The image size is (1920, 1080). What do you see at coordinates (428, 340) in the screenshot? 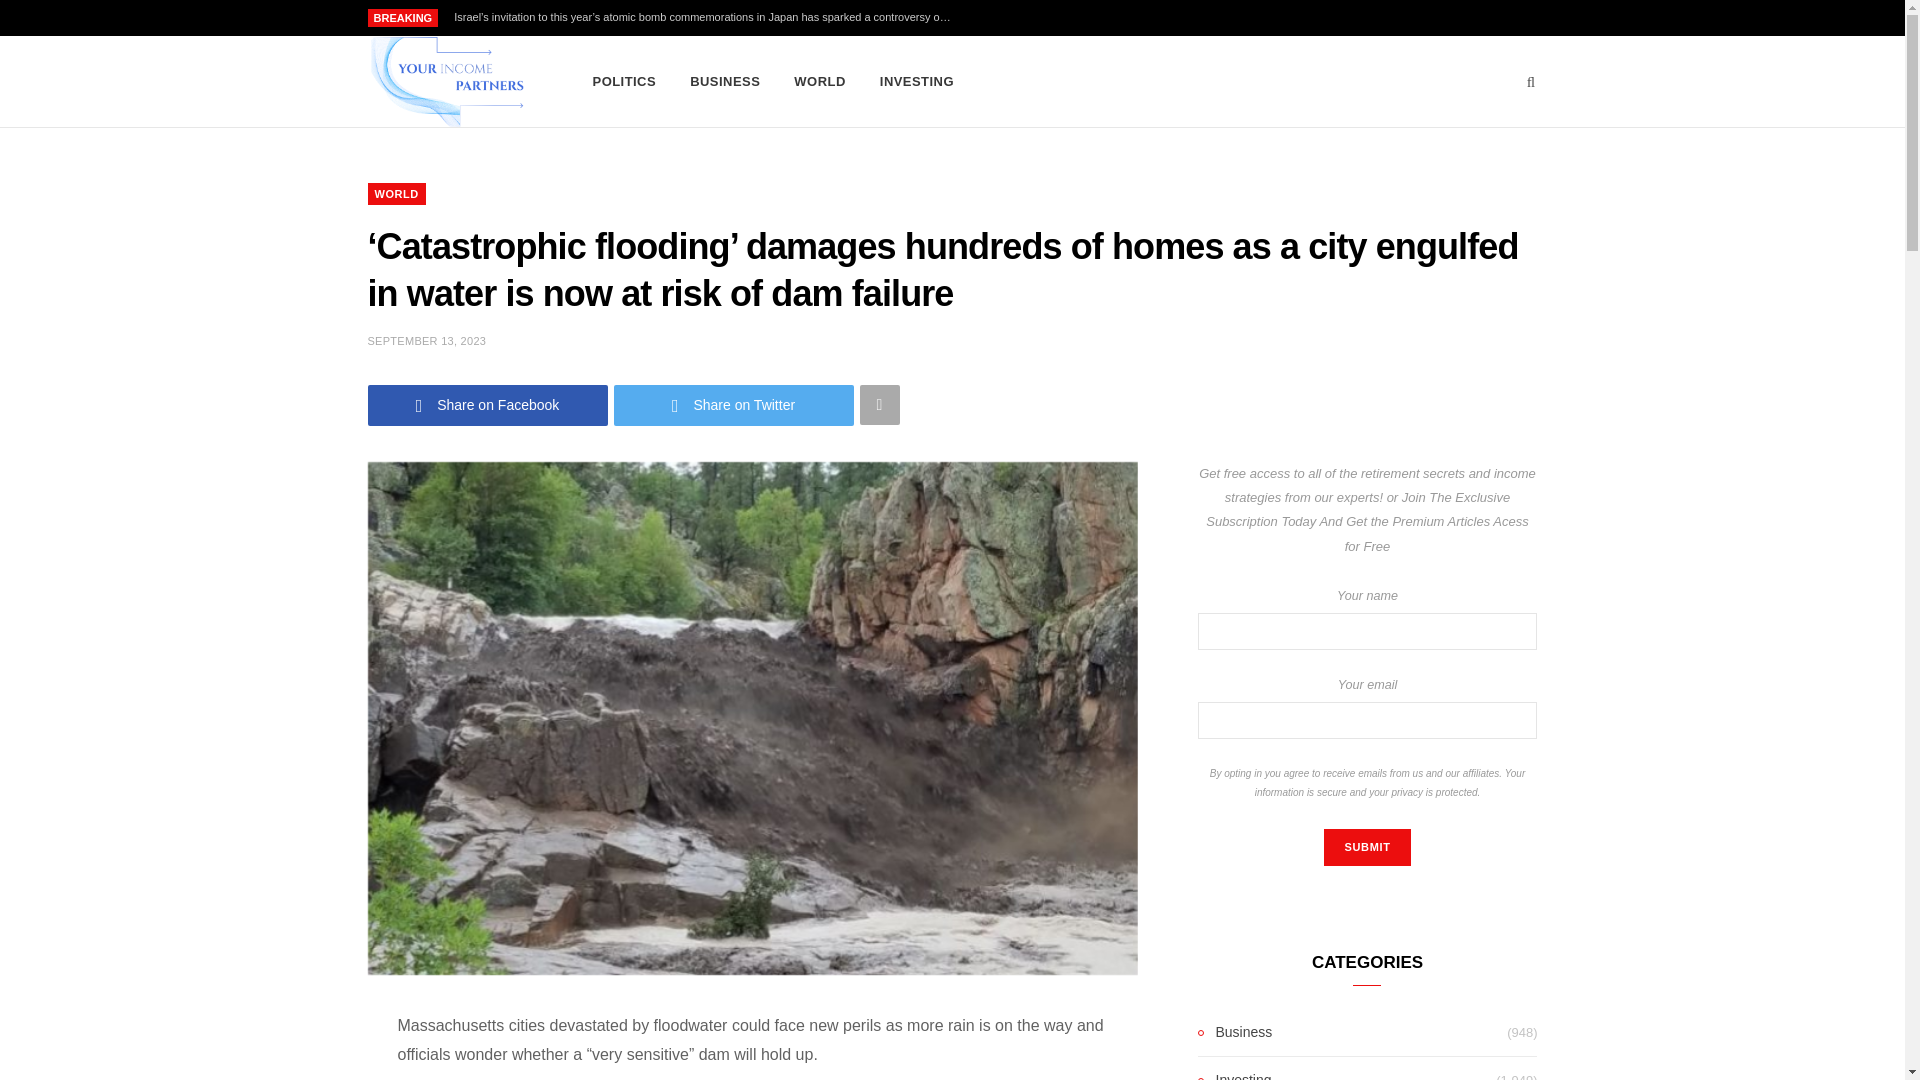
I see `SEPTEMBER 13, 2023` at bounding box center [428, 340].